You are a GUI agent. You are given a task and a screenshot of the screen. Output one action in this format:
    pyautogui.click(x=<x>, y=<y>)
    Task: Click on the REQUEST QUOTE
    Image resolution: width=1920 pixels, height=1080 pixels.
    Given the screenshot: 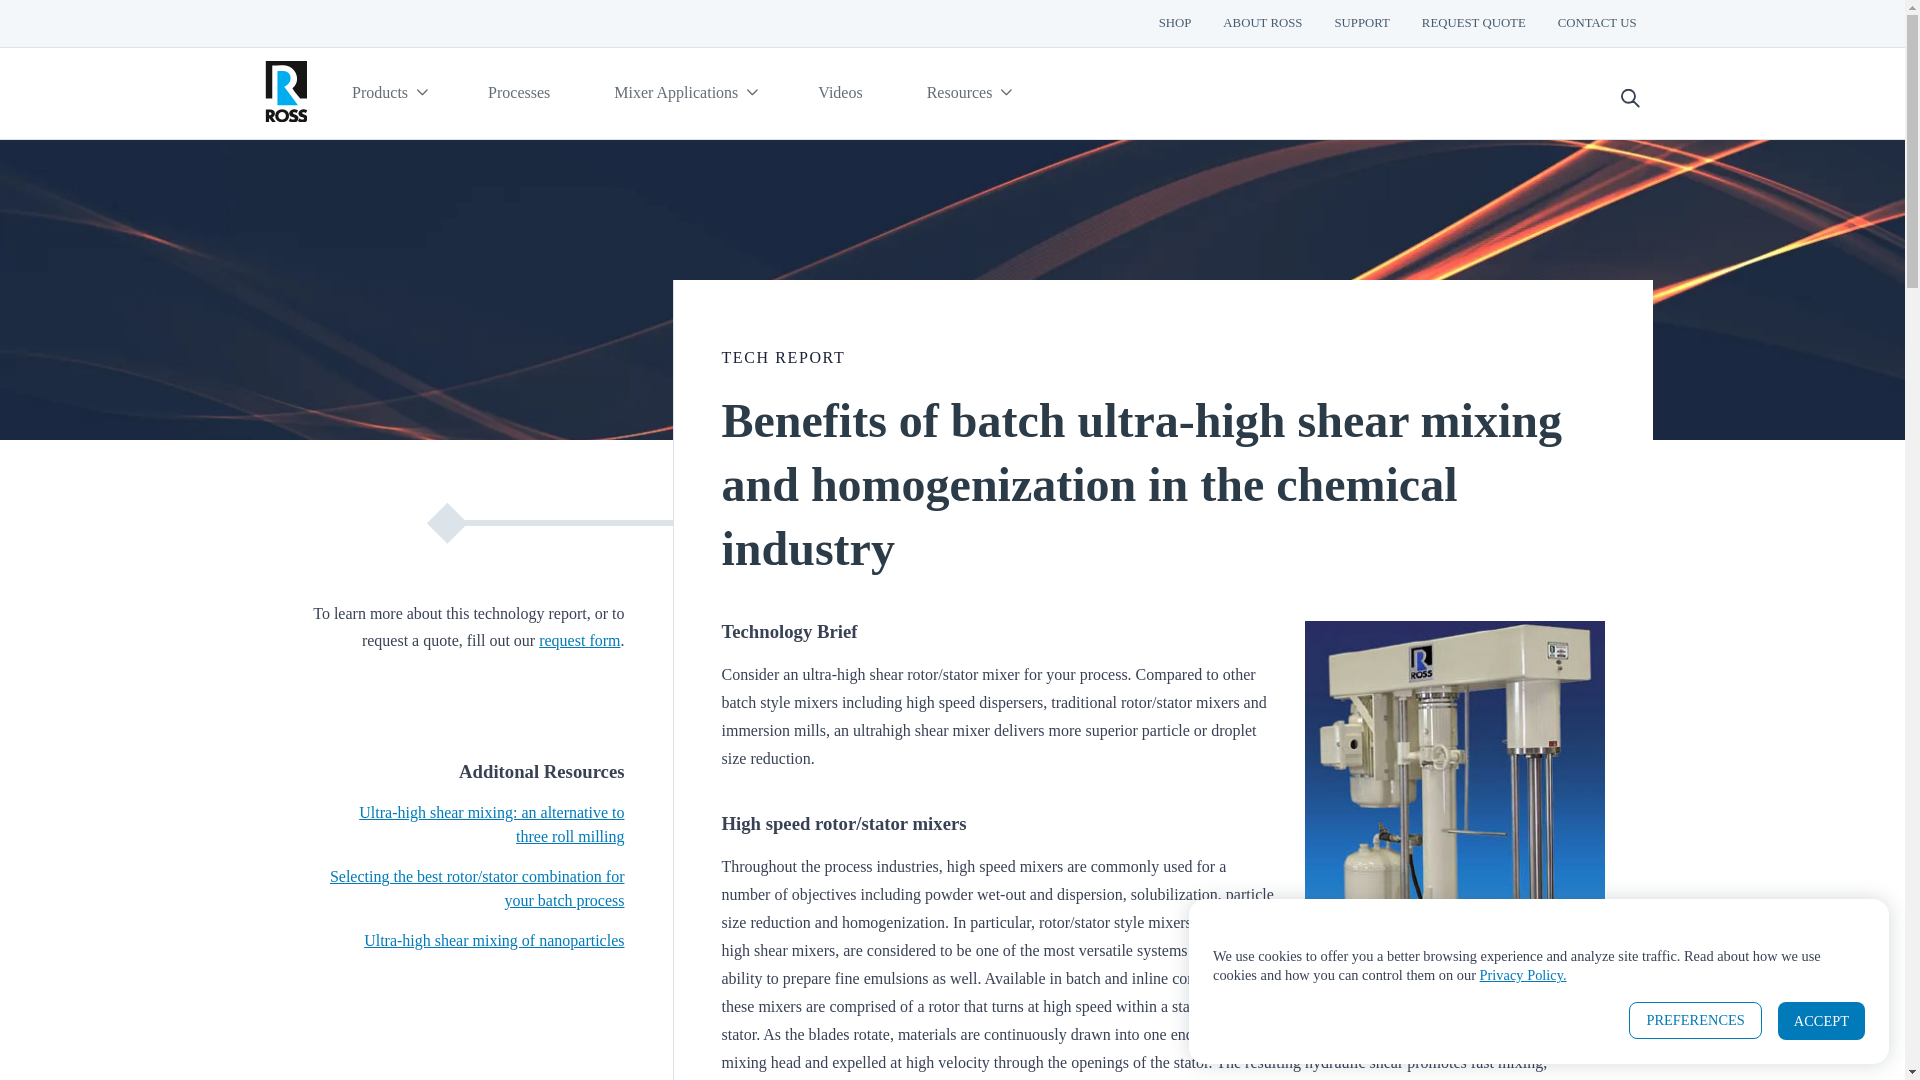 What is the action you would take?
    pyautogui.click(x=1473, y=24)
    